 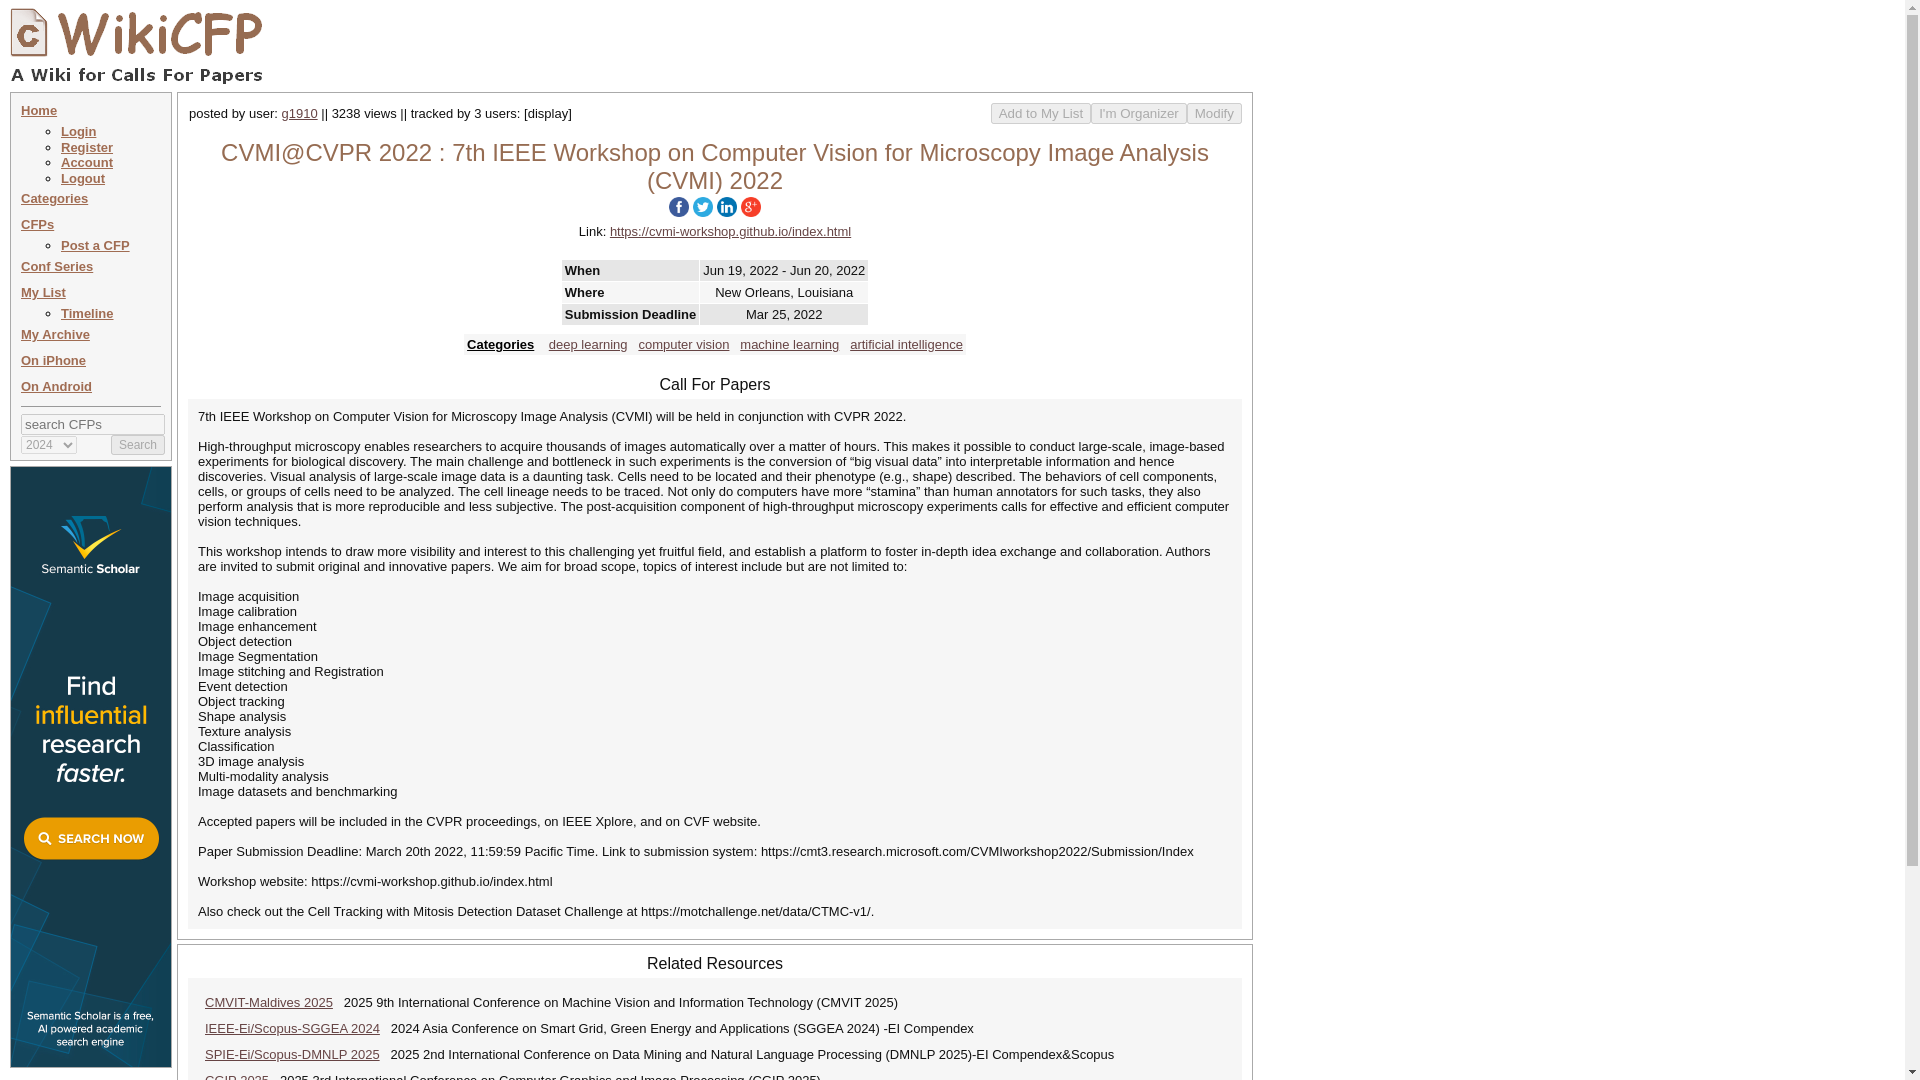 What do you see at coordinates (138, 444) in the screenshot?
I see `Search` at bounding box center [138, 444].